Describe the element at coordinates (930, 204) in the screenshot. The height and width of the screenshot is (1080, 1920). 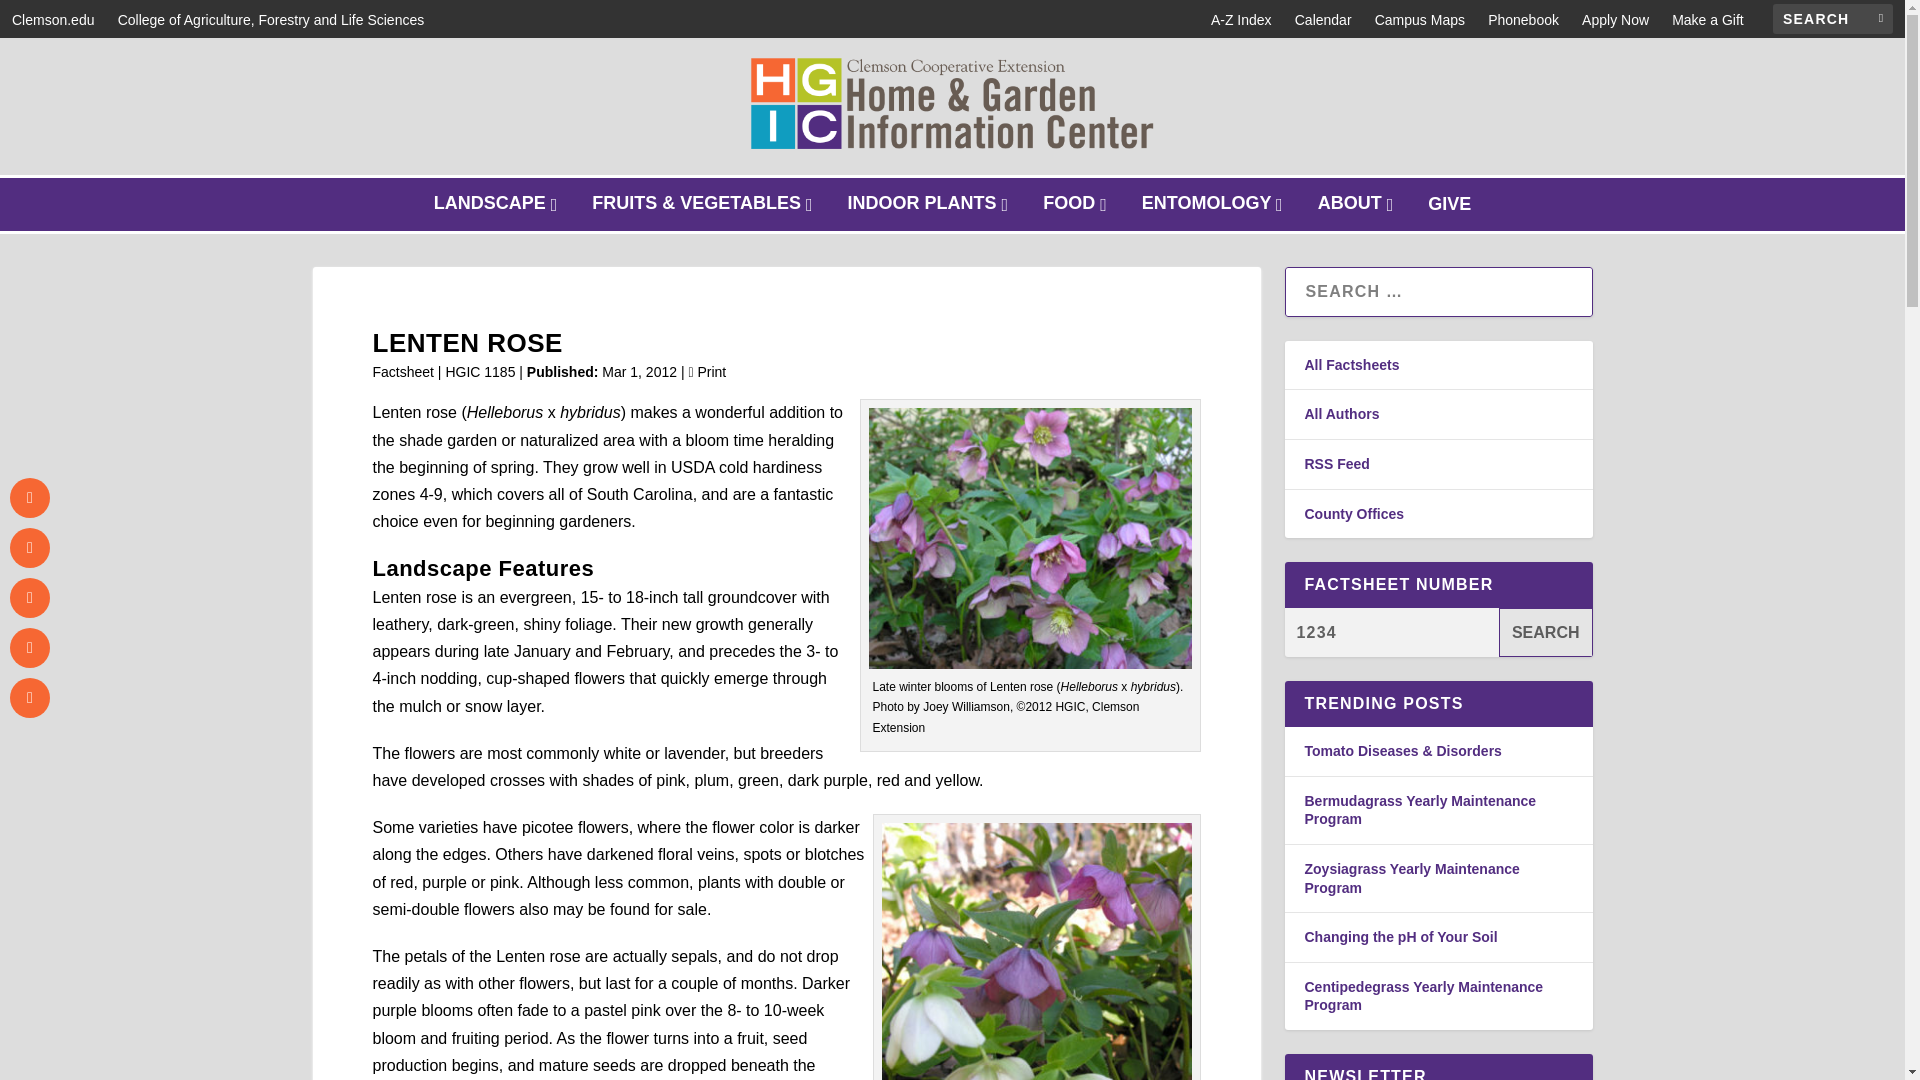
I see `Campus Maps` at that location.